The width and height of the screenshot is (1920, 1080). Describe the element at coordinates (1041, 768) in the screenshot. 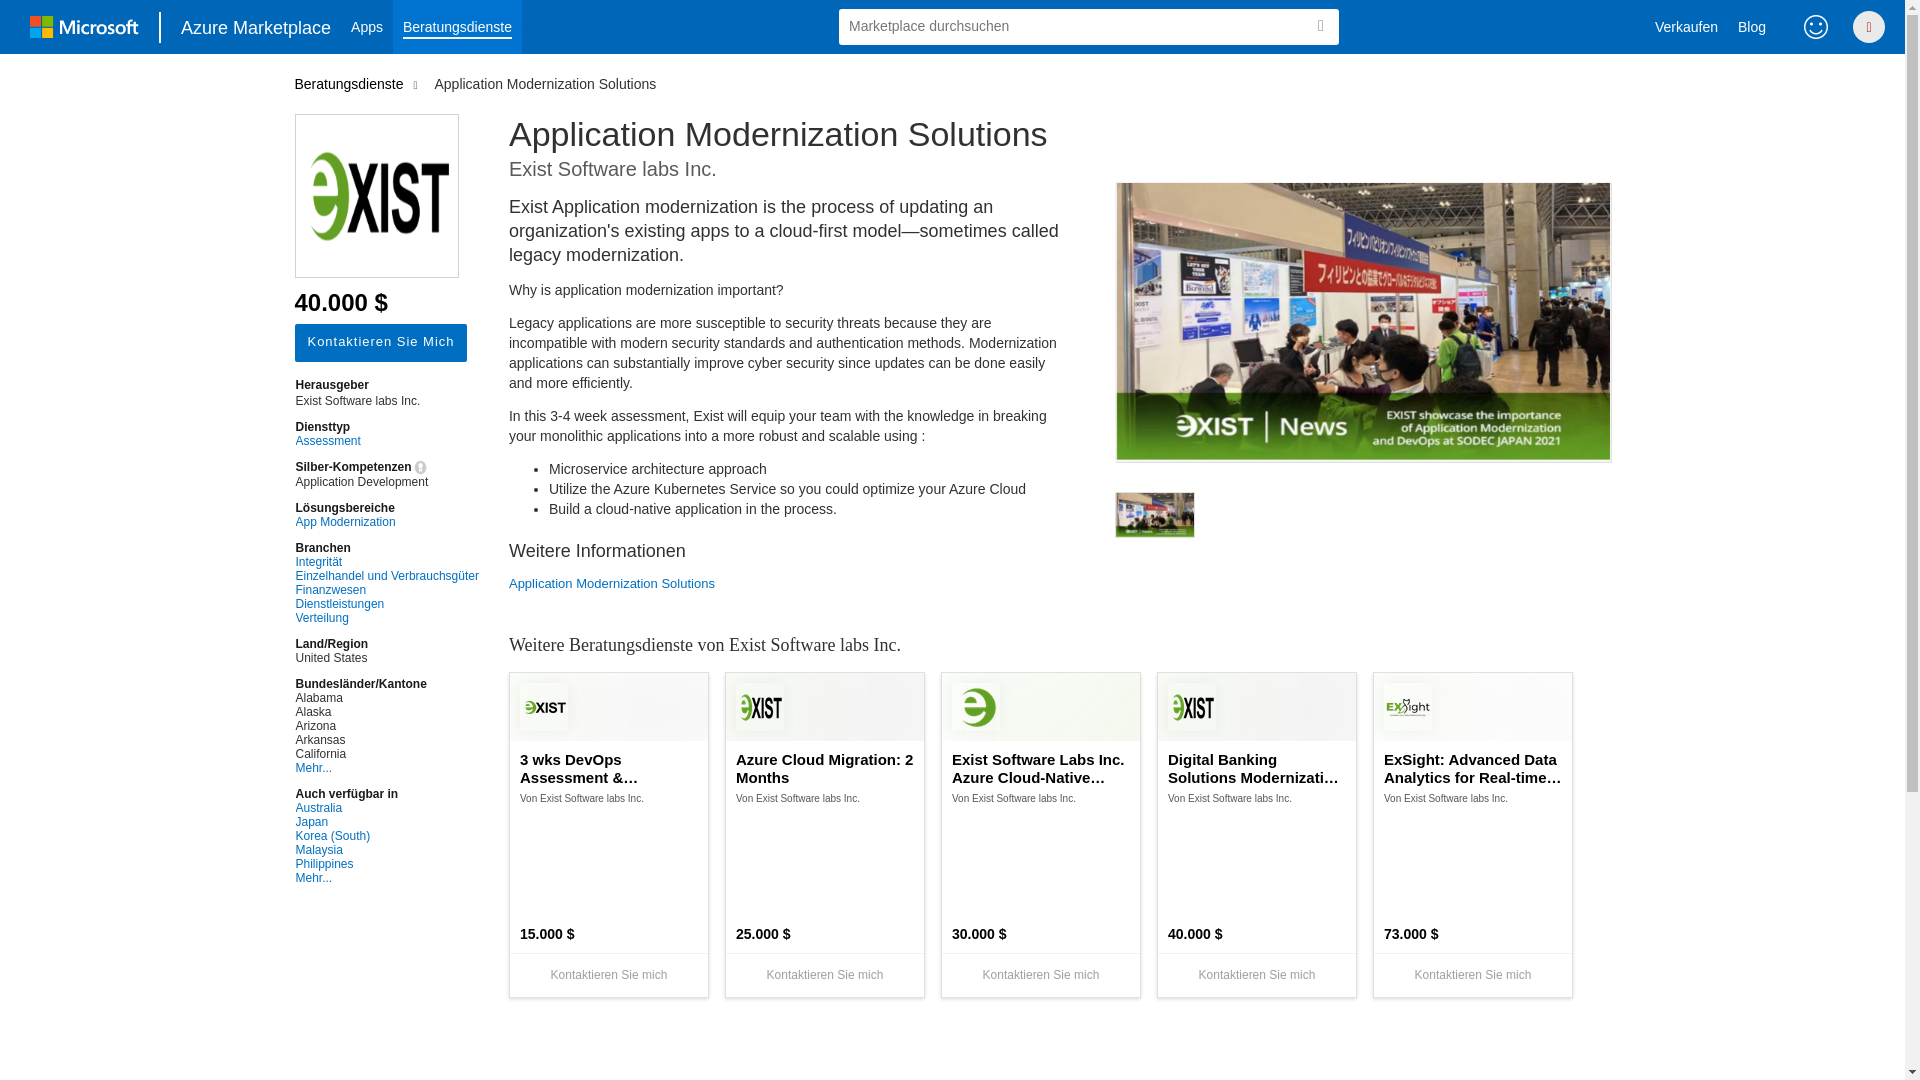

I see `Exist Software Labs Inc. Azure Cloud-Native Services` at that location.